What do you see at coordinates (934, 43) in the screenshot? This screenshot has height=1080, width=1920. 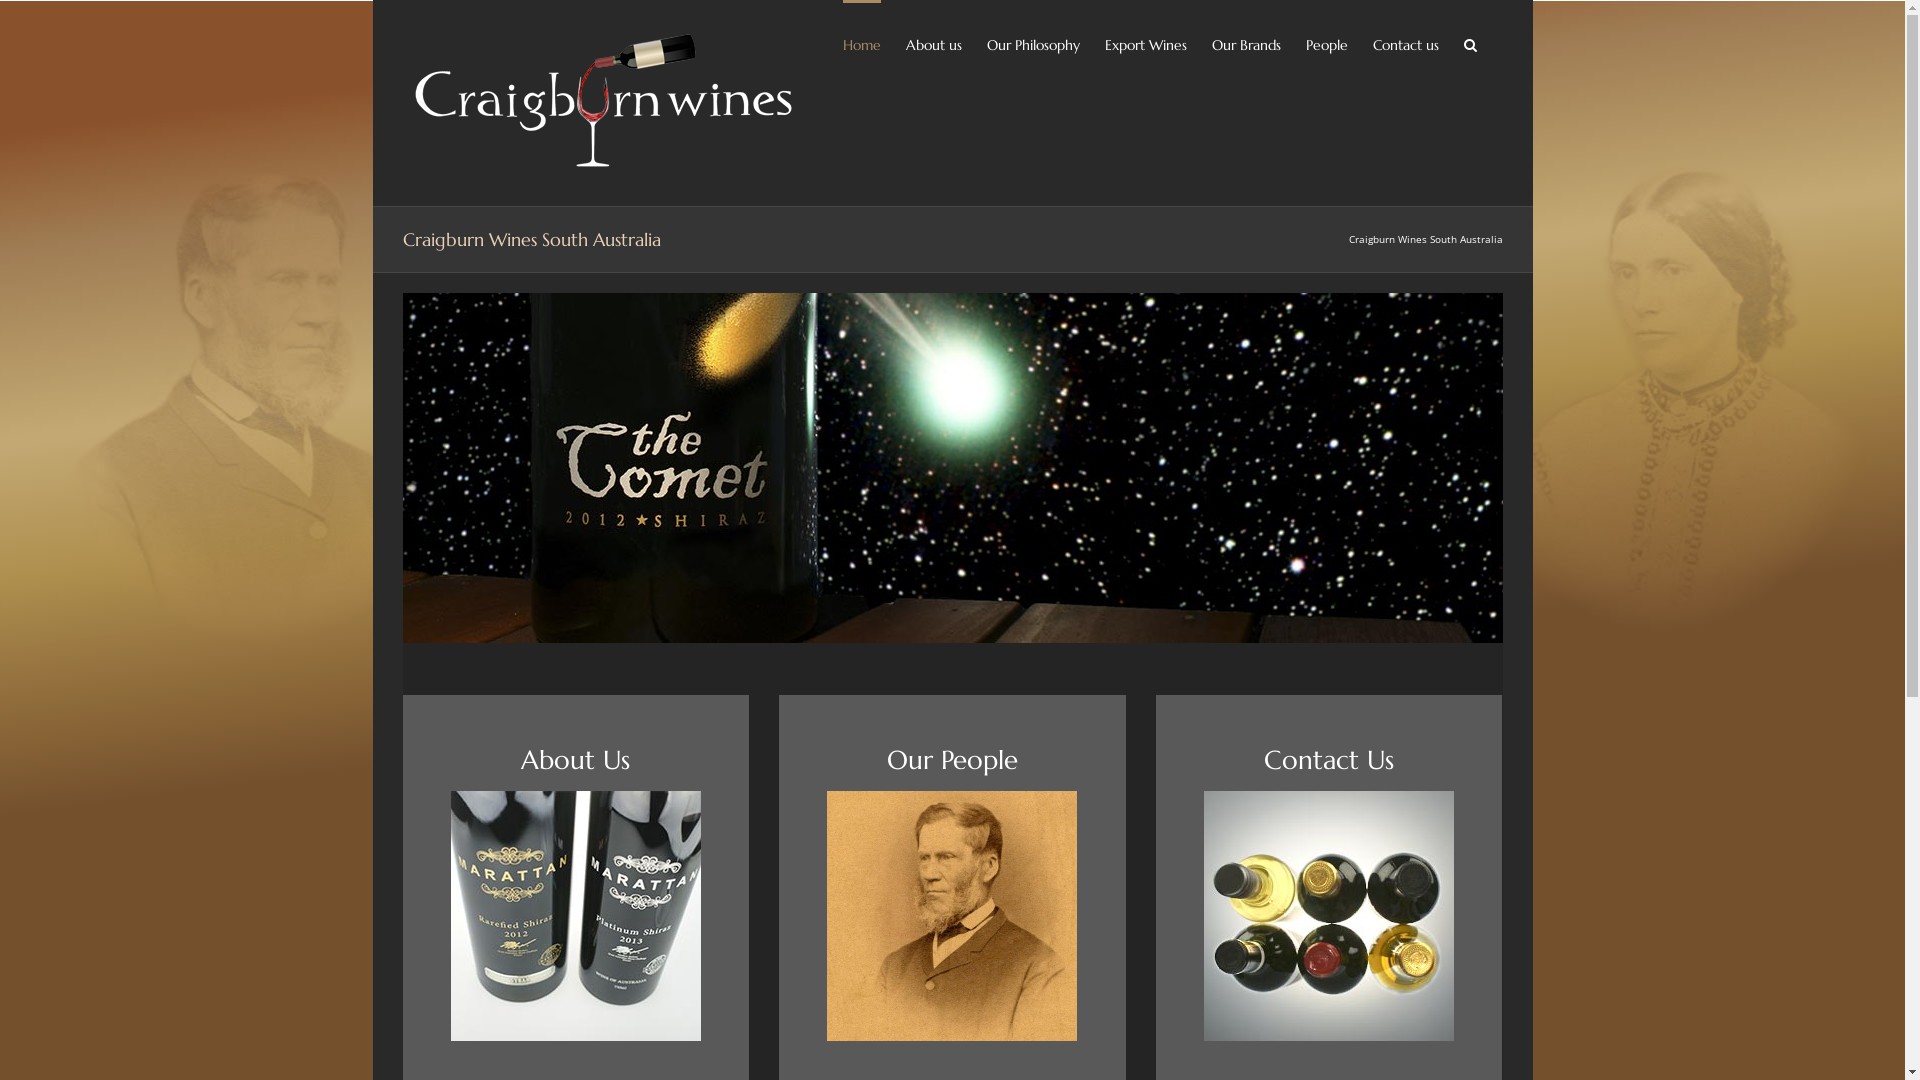 I see `About us` at bounding box center [934, 43].